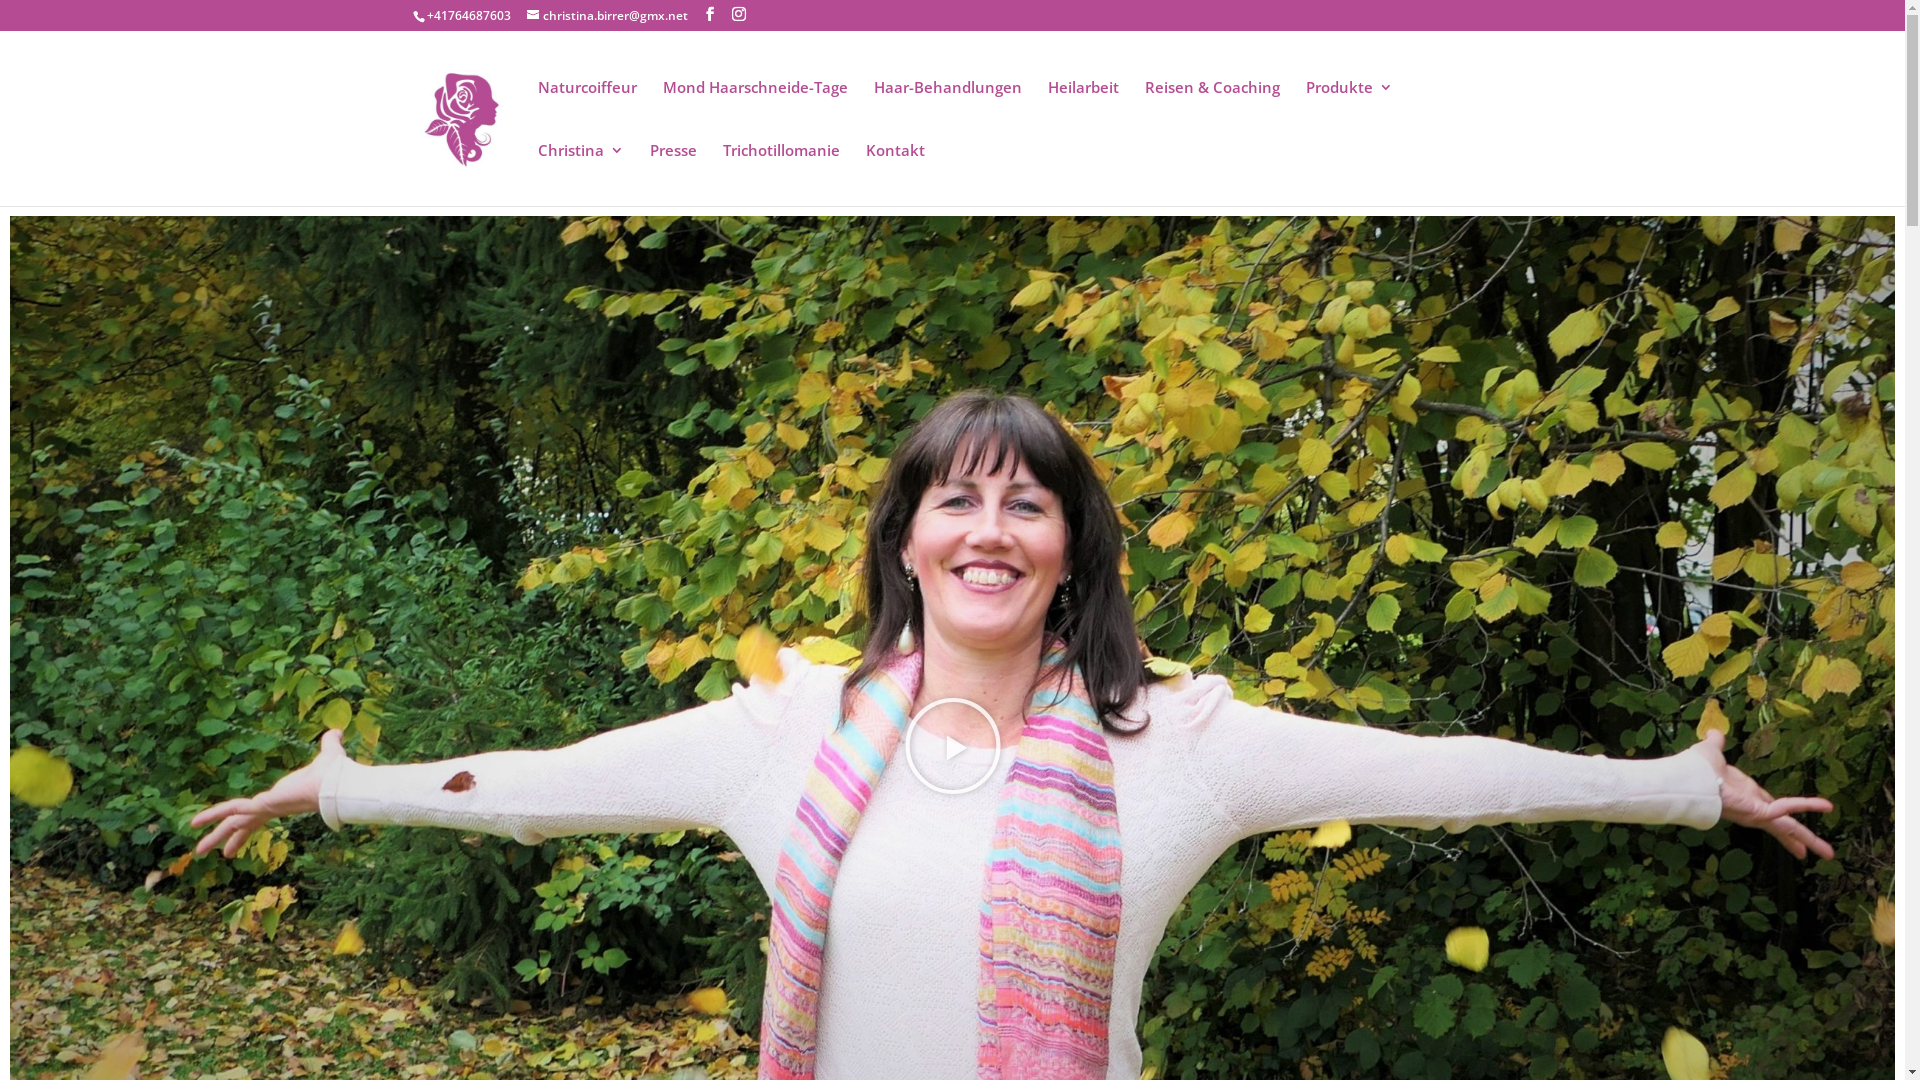 Image resolution: width=1920 pixels, height=1080 pixels. I want to click on christina.birrer@gmx.net, so click(606, 16).